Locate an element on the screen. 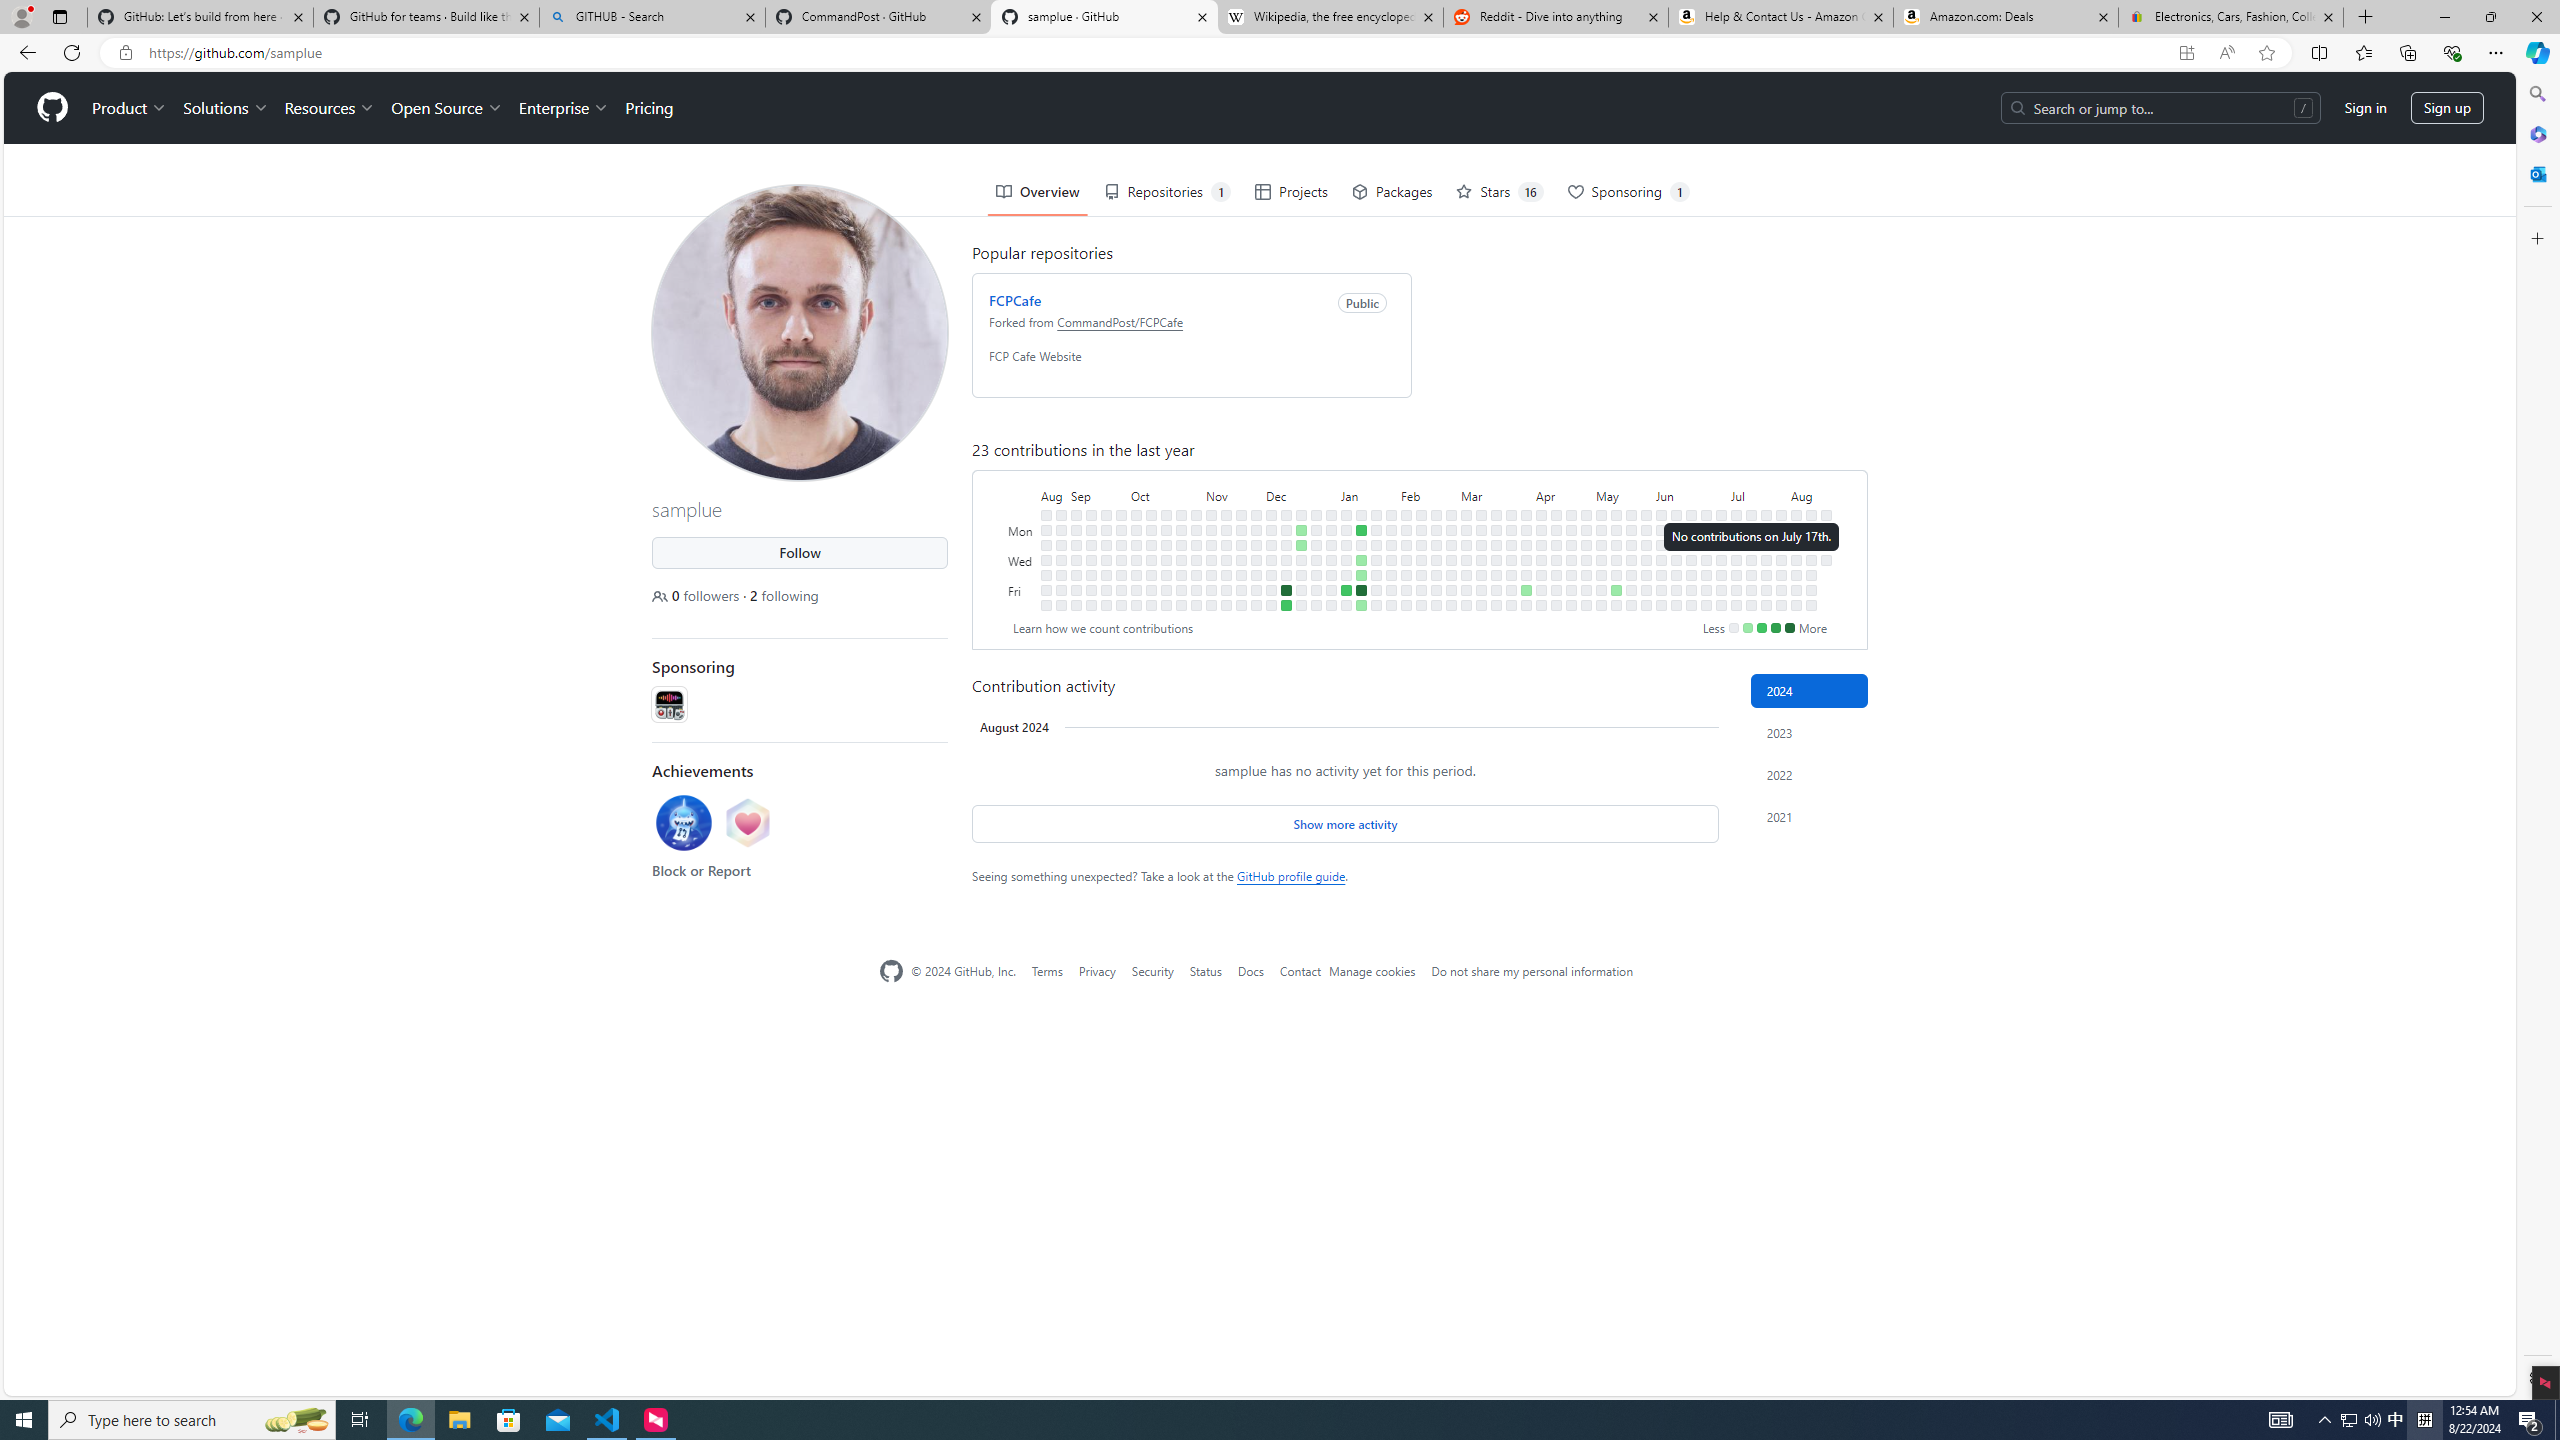  No contributions on January 14th. is located at coordinates (1362, 514).